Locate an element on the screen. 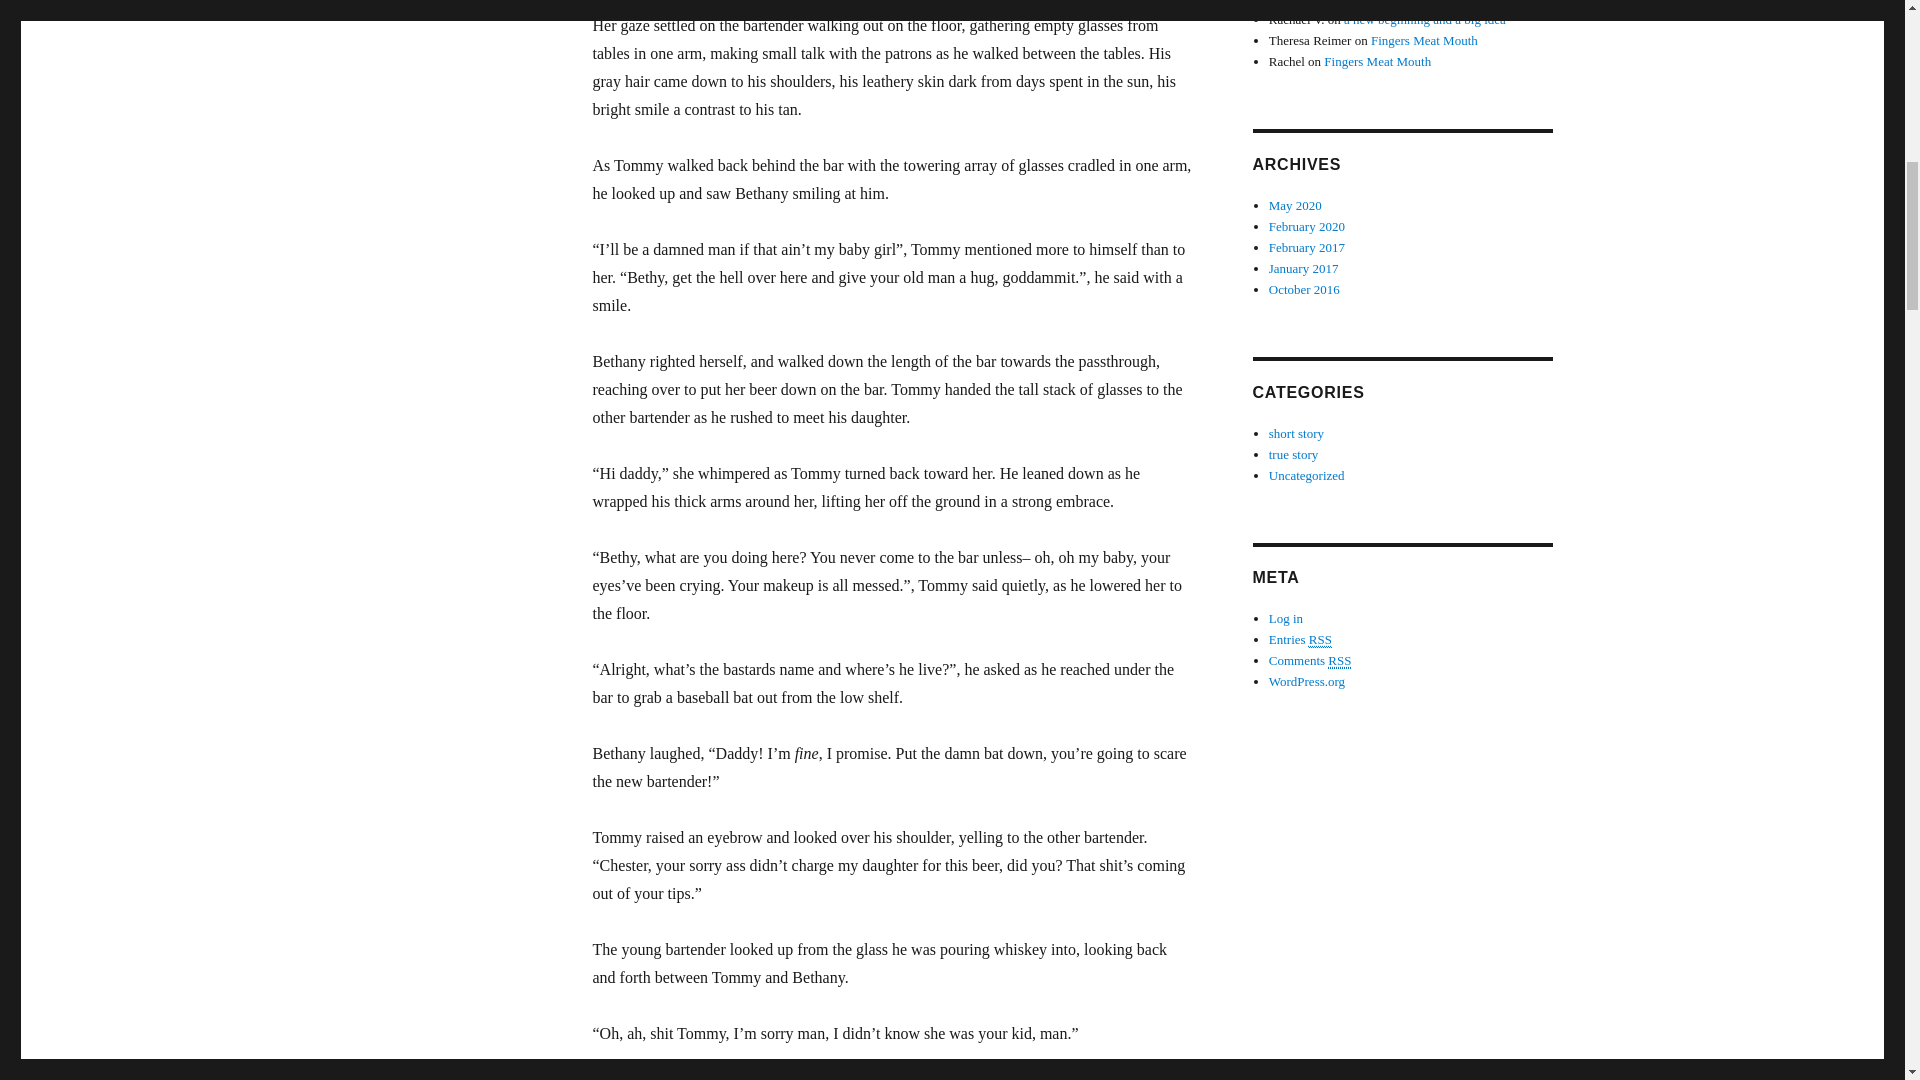  Fingers Meat Mouth is located at coordinates (1374, 3).